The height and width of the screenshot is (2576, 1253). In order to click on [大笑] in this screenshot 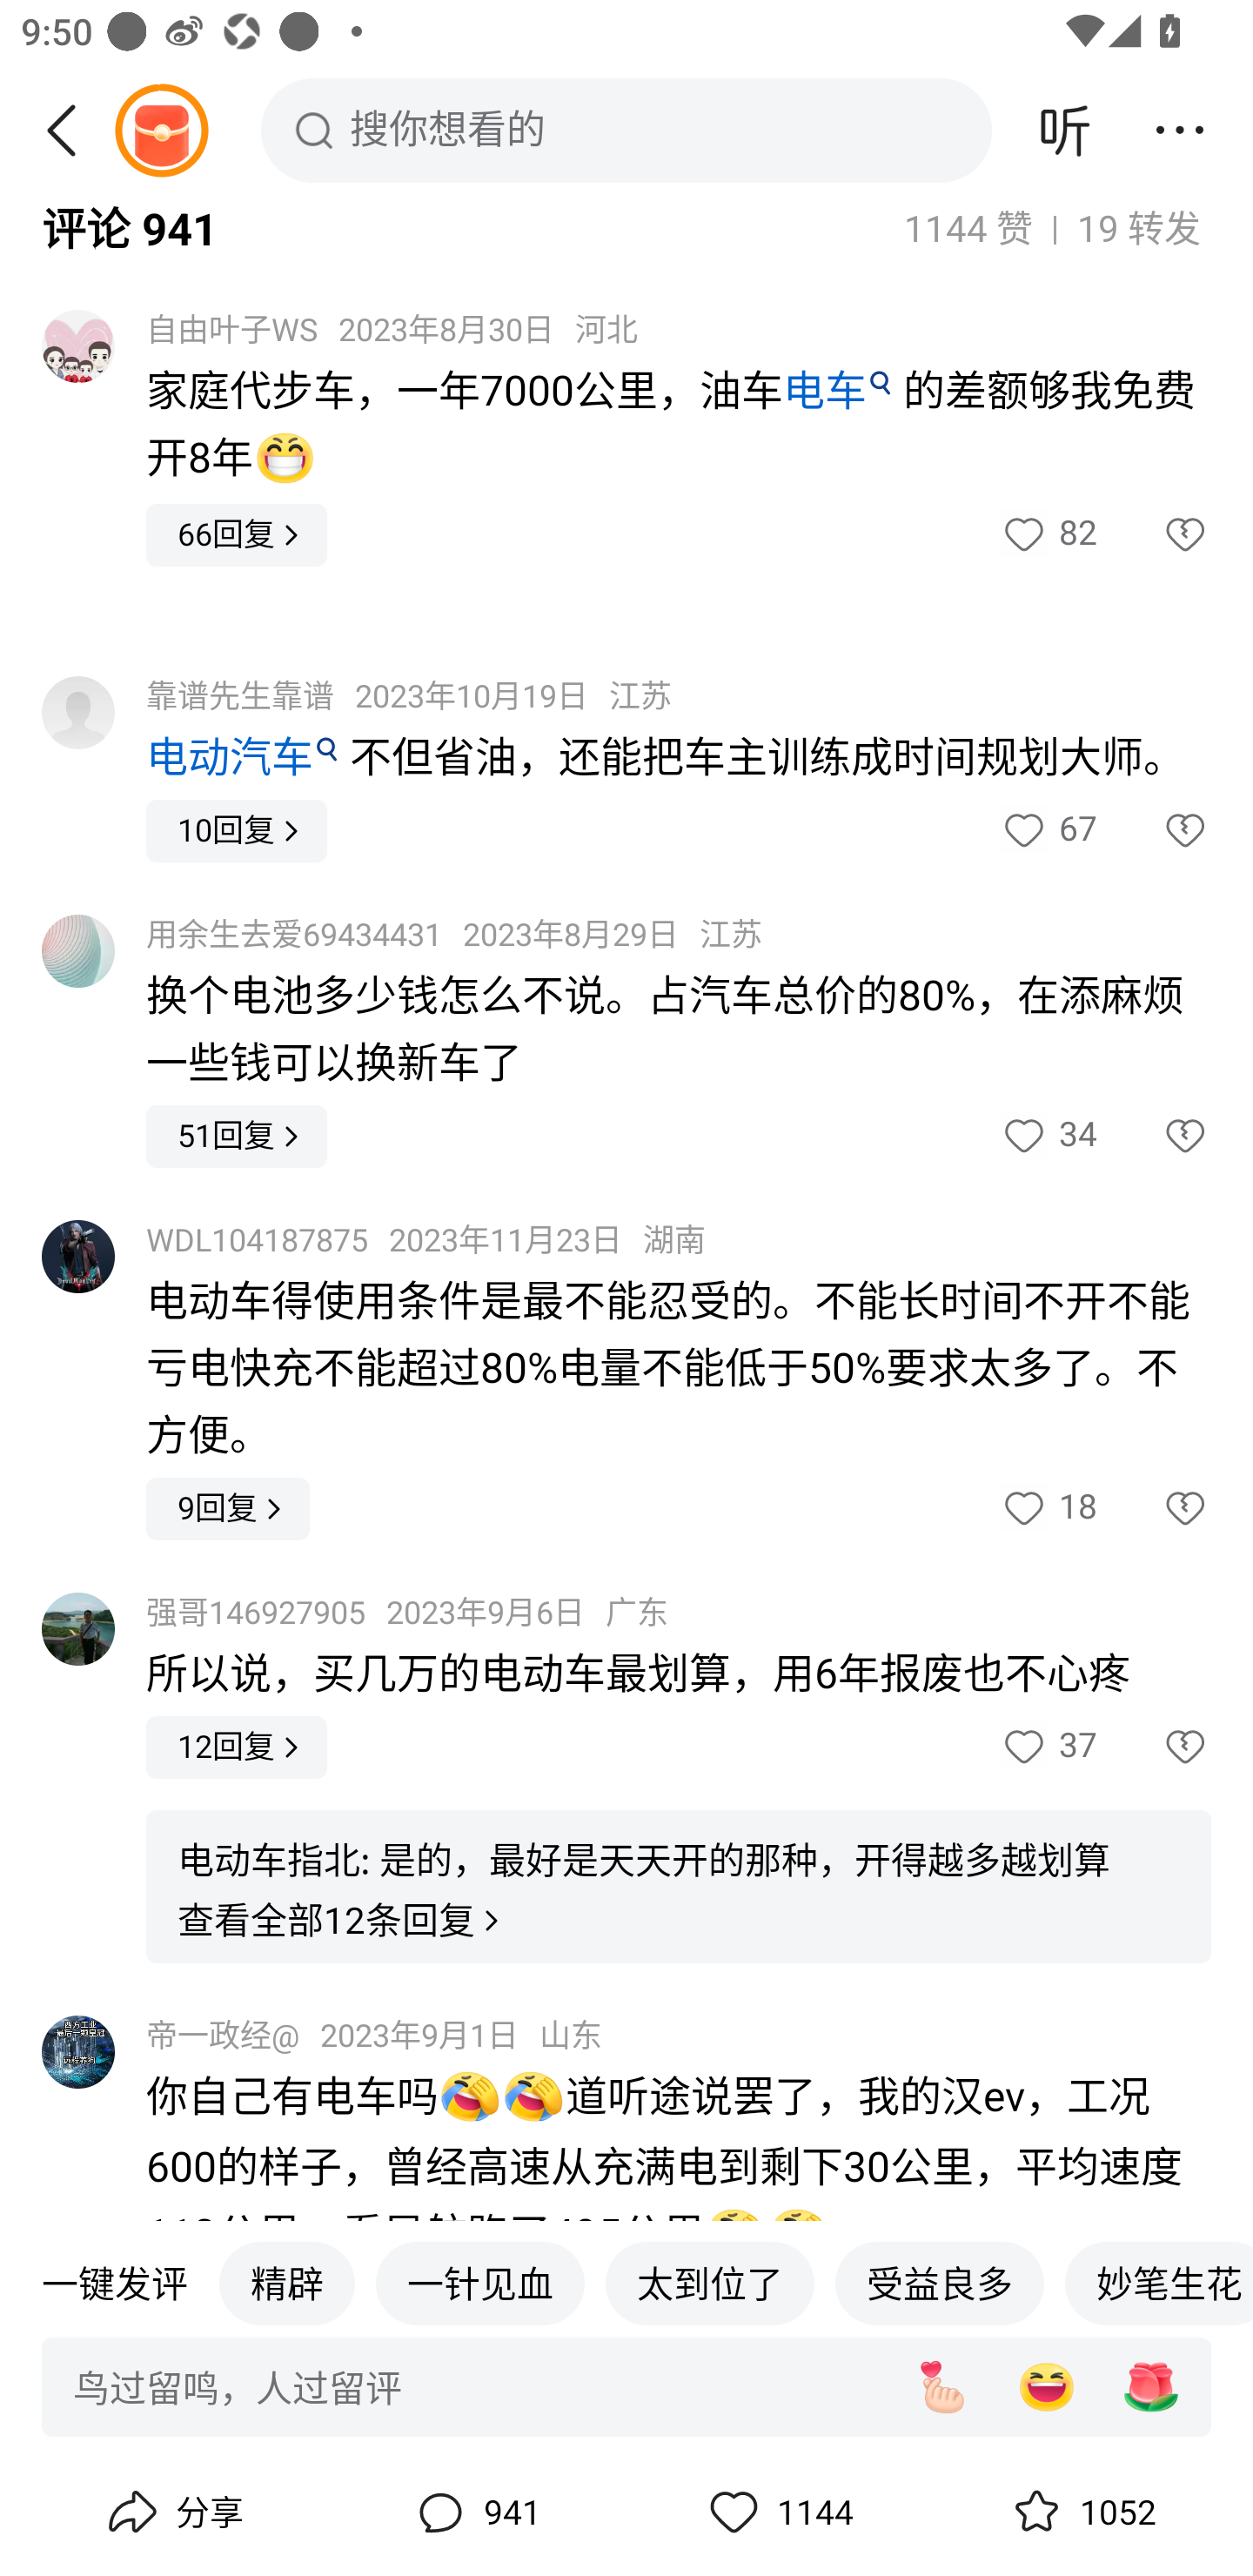, I will do `click(1046, 2388)`.